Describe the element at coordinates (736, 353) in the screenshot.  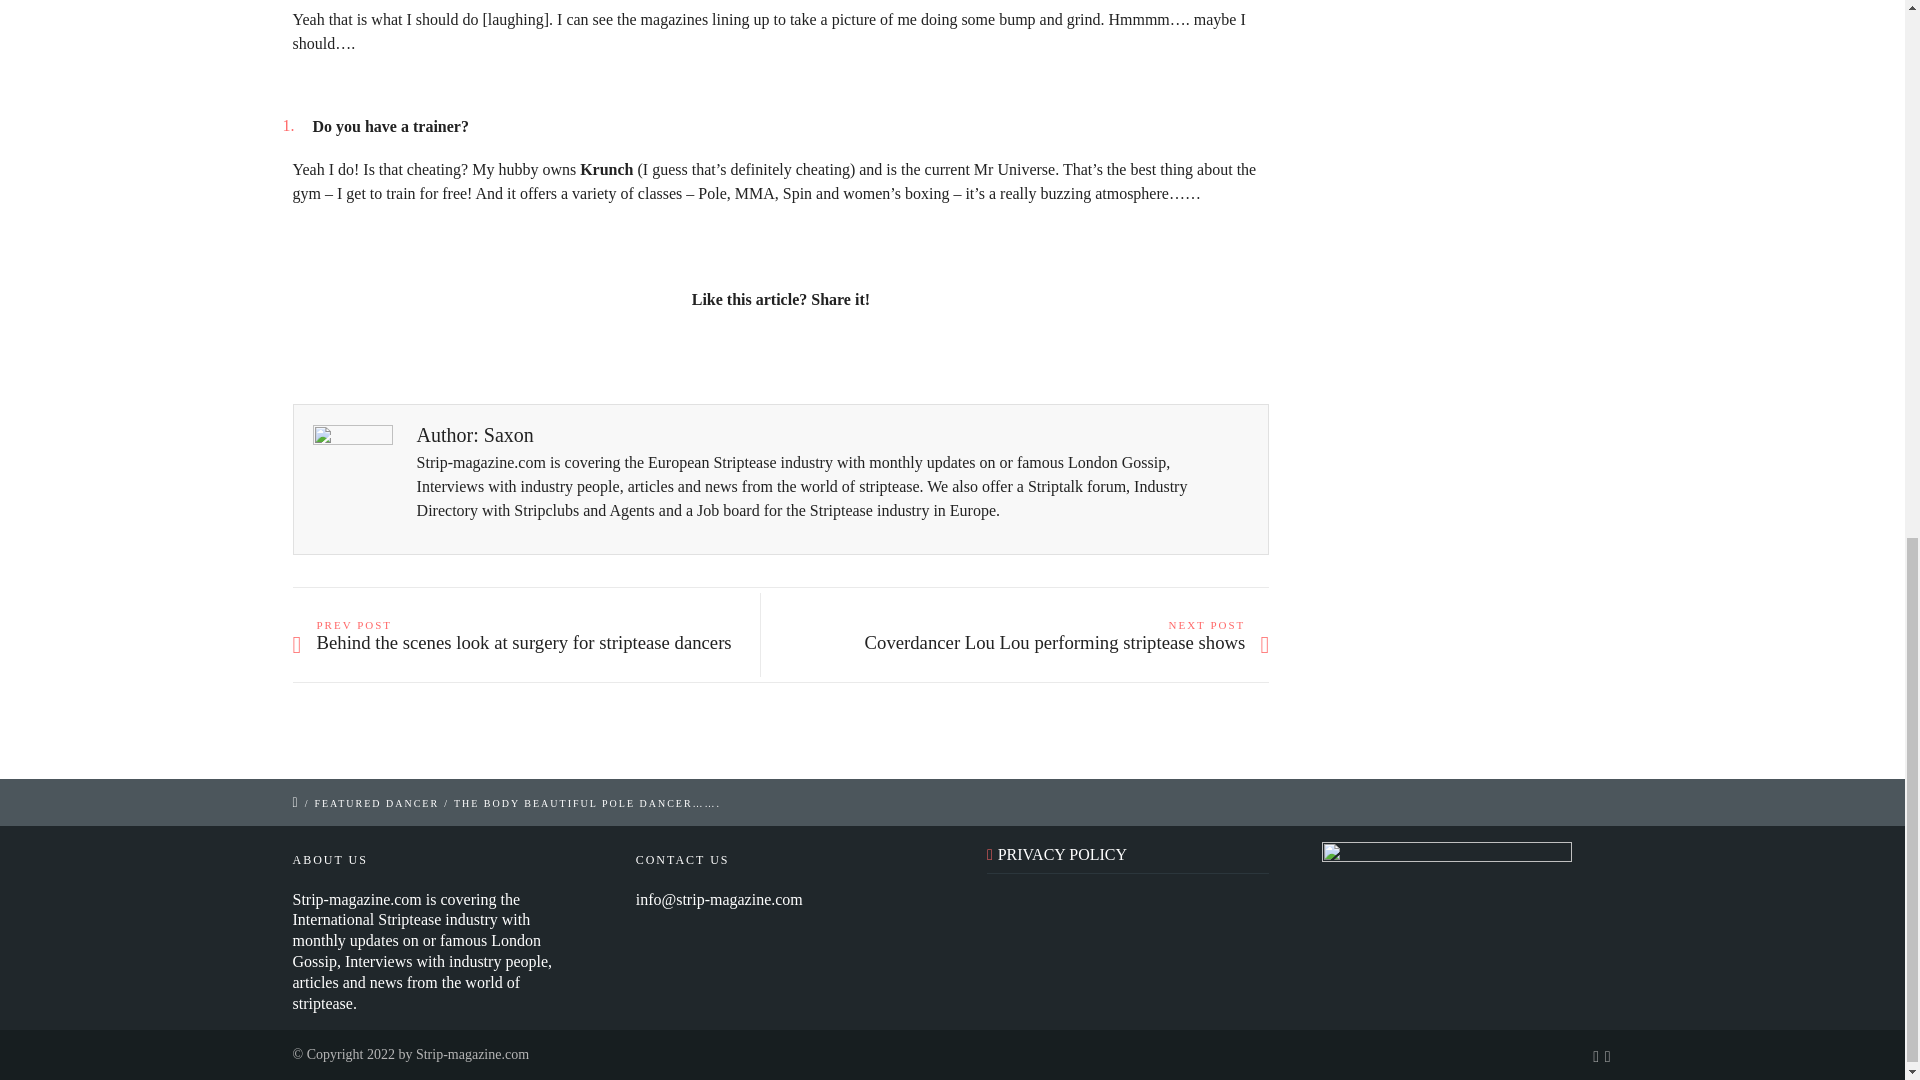
I see `Facebook` at that location.